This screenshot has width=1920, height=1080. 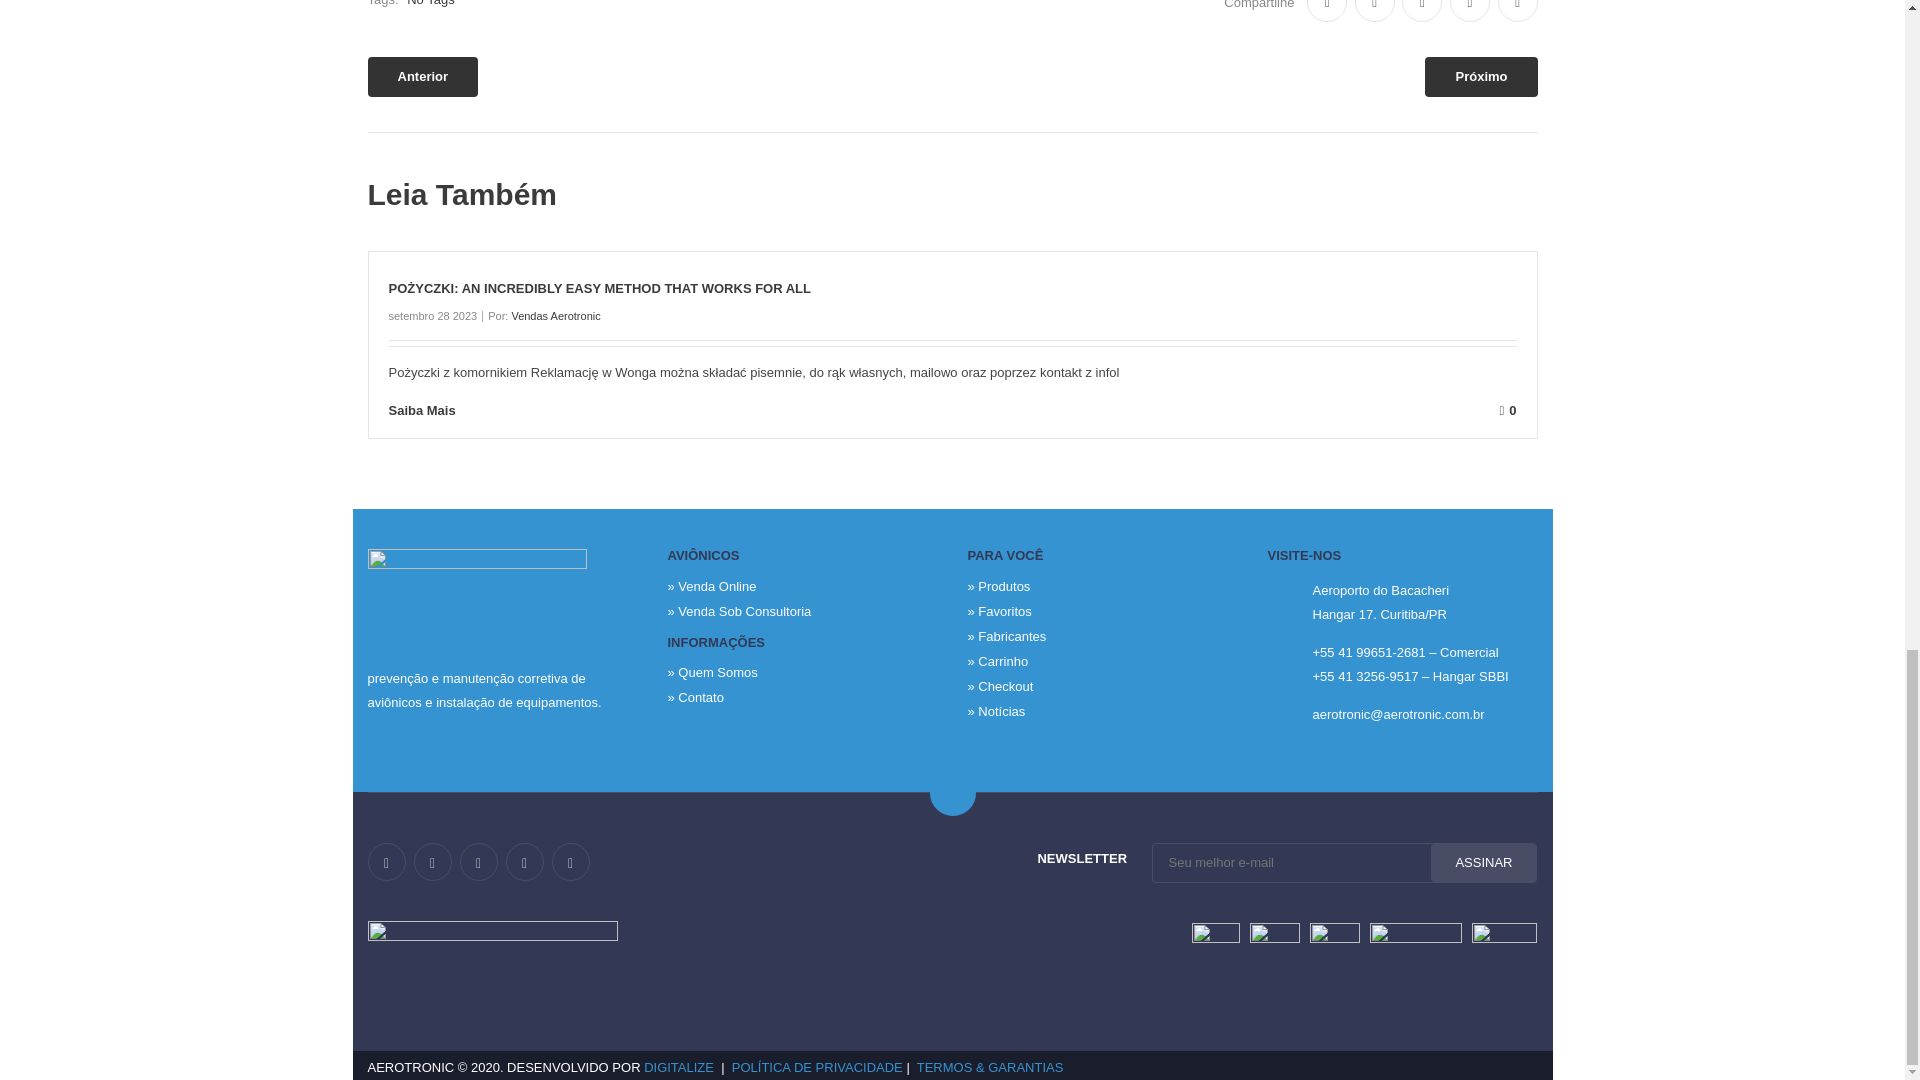 What do you see at coordinates (1483, 862) in the screenshot?
I see `ASSINAR` at bounding box center [1483, 862].